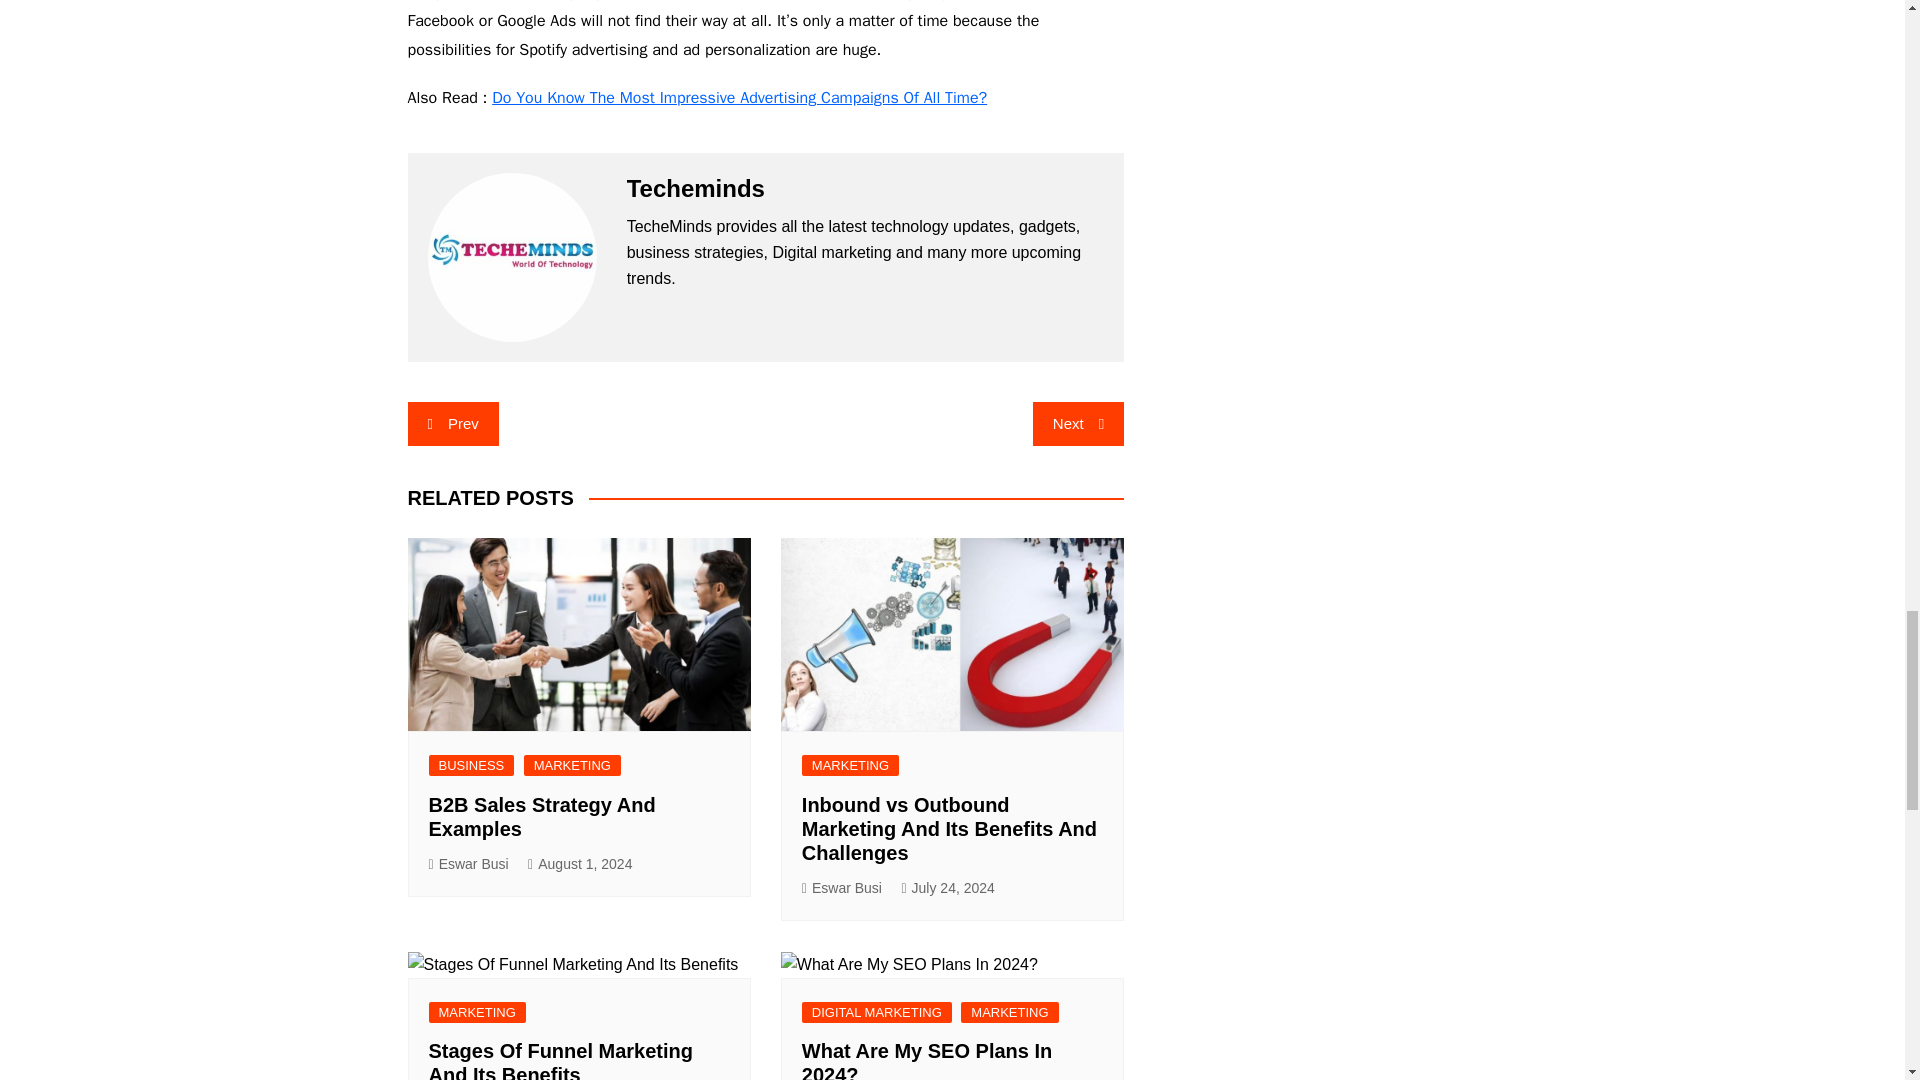 This screenshot has width=1920, height=1080. I want to click on Next, so click(1078, 424).